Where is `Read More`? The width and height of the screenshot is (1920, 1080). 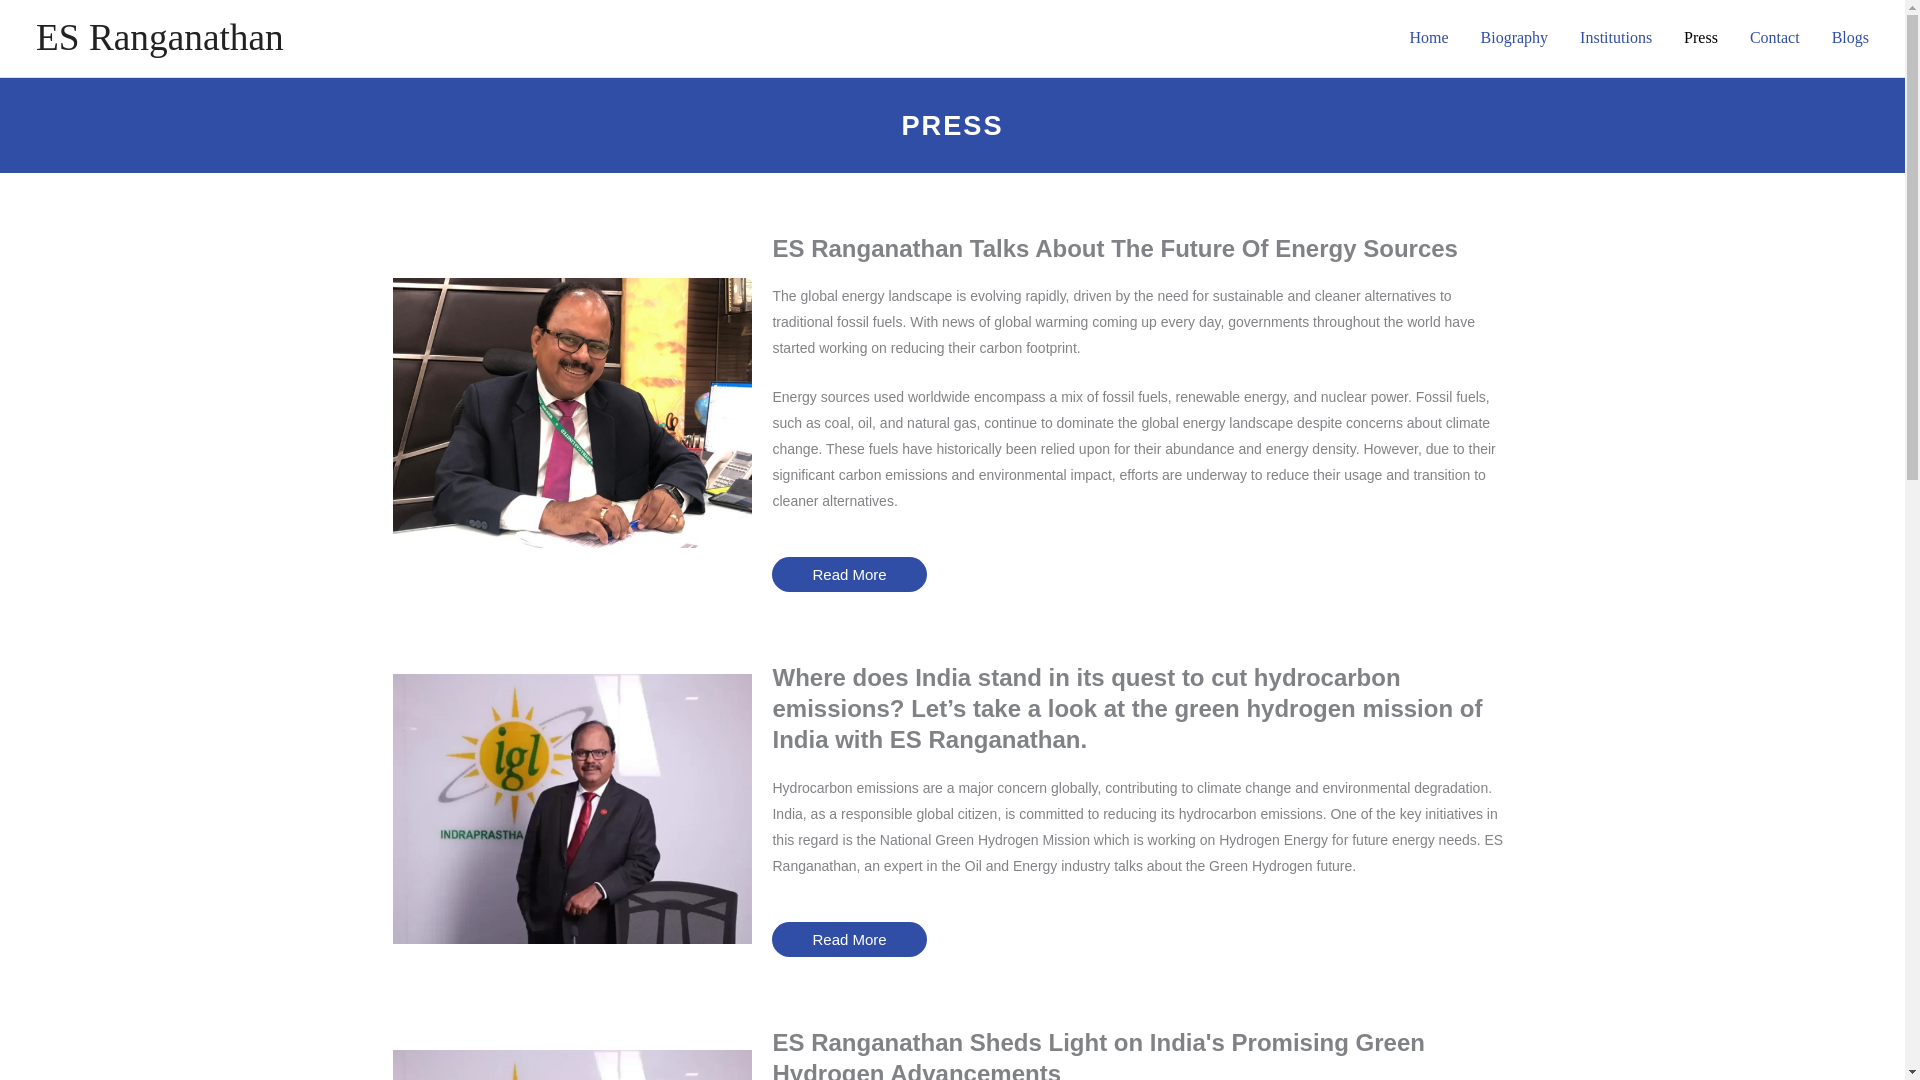 Read More is located at coordinates (848, 939).